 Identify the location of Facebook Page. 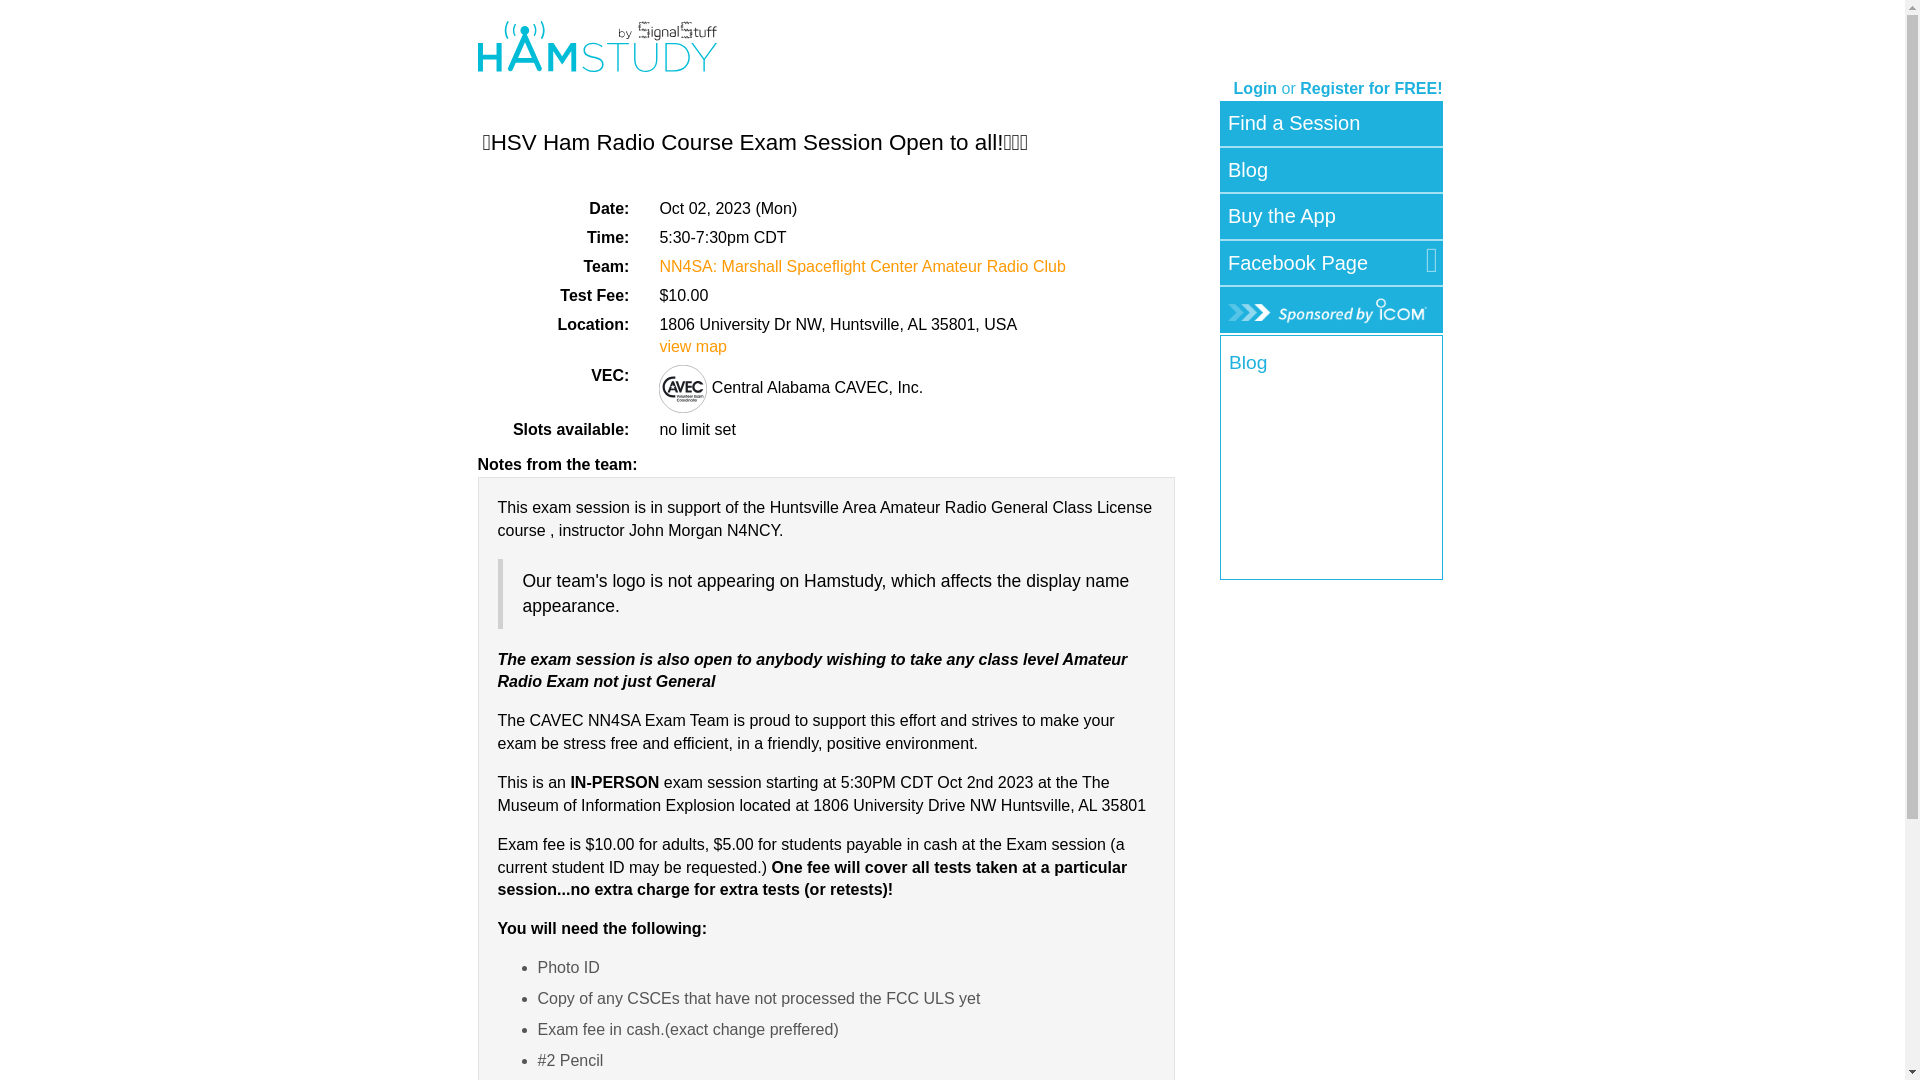
(1298, 263).